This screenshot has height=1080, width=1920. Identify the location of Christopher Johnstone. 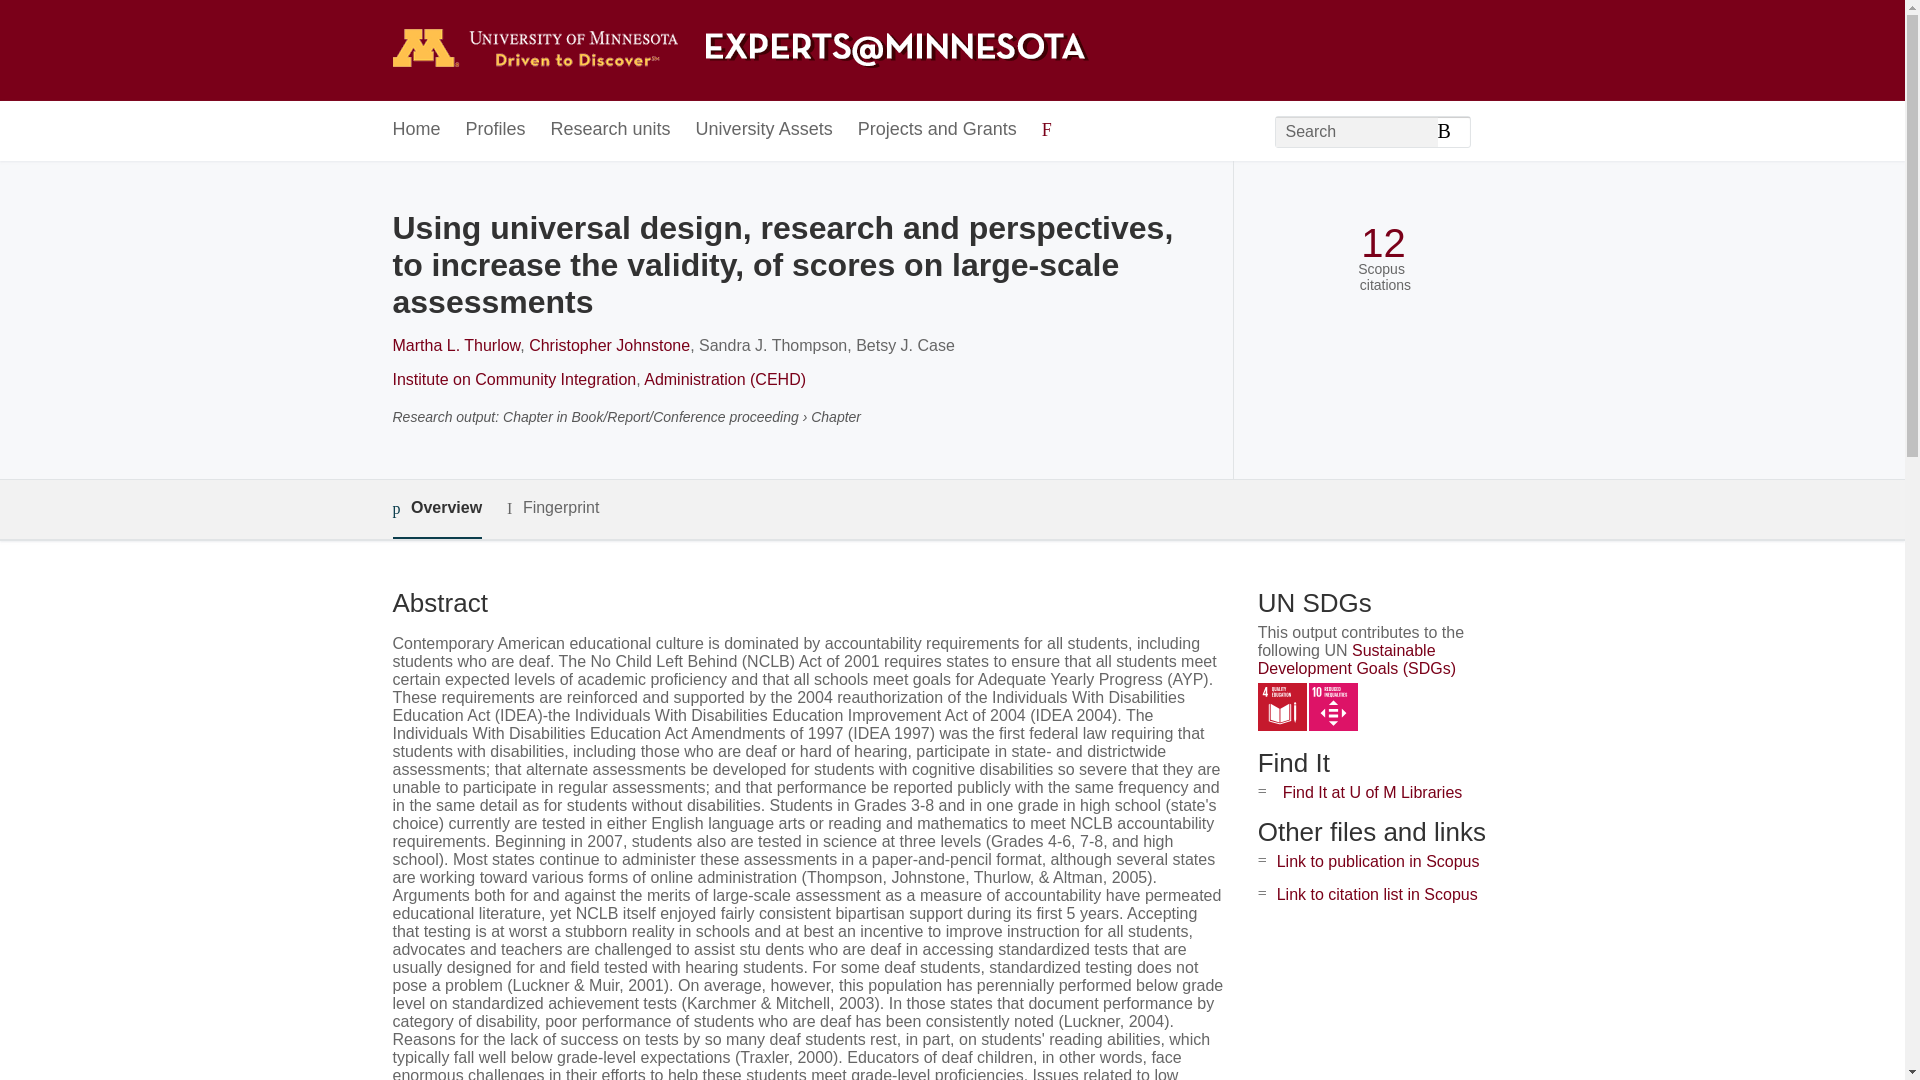
(609, 345).